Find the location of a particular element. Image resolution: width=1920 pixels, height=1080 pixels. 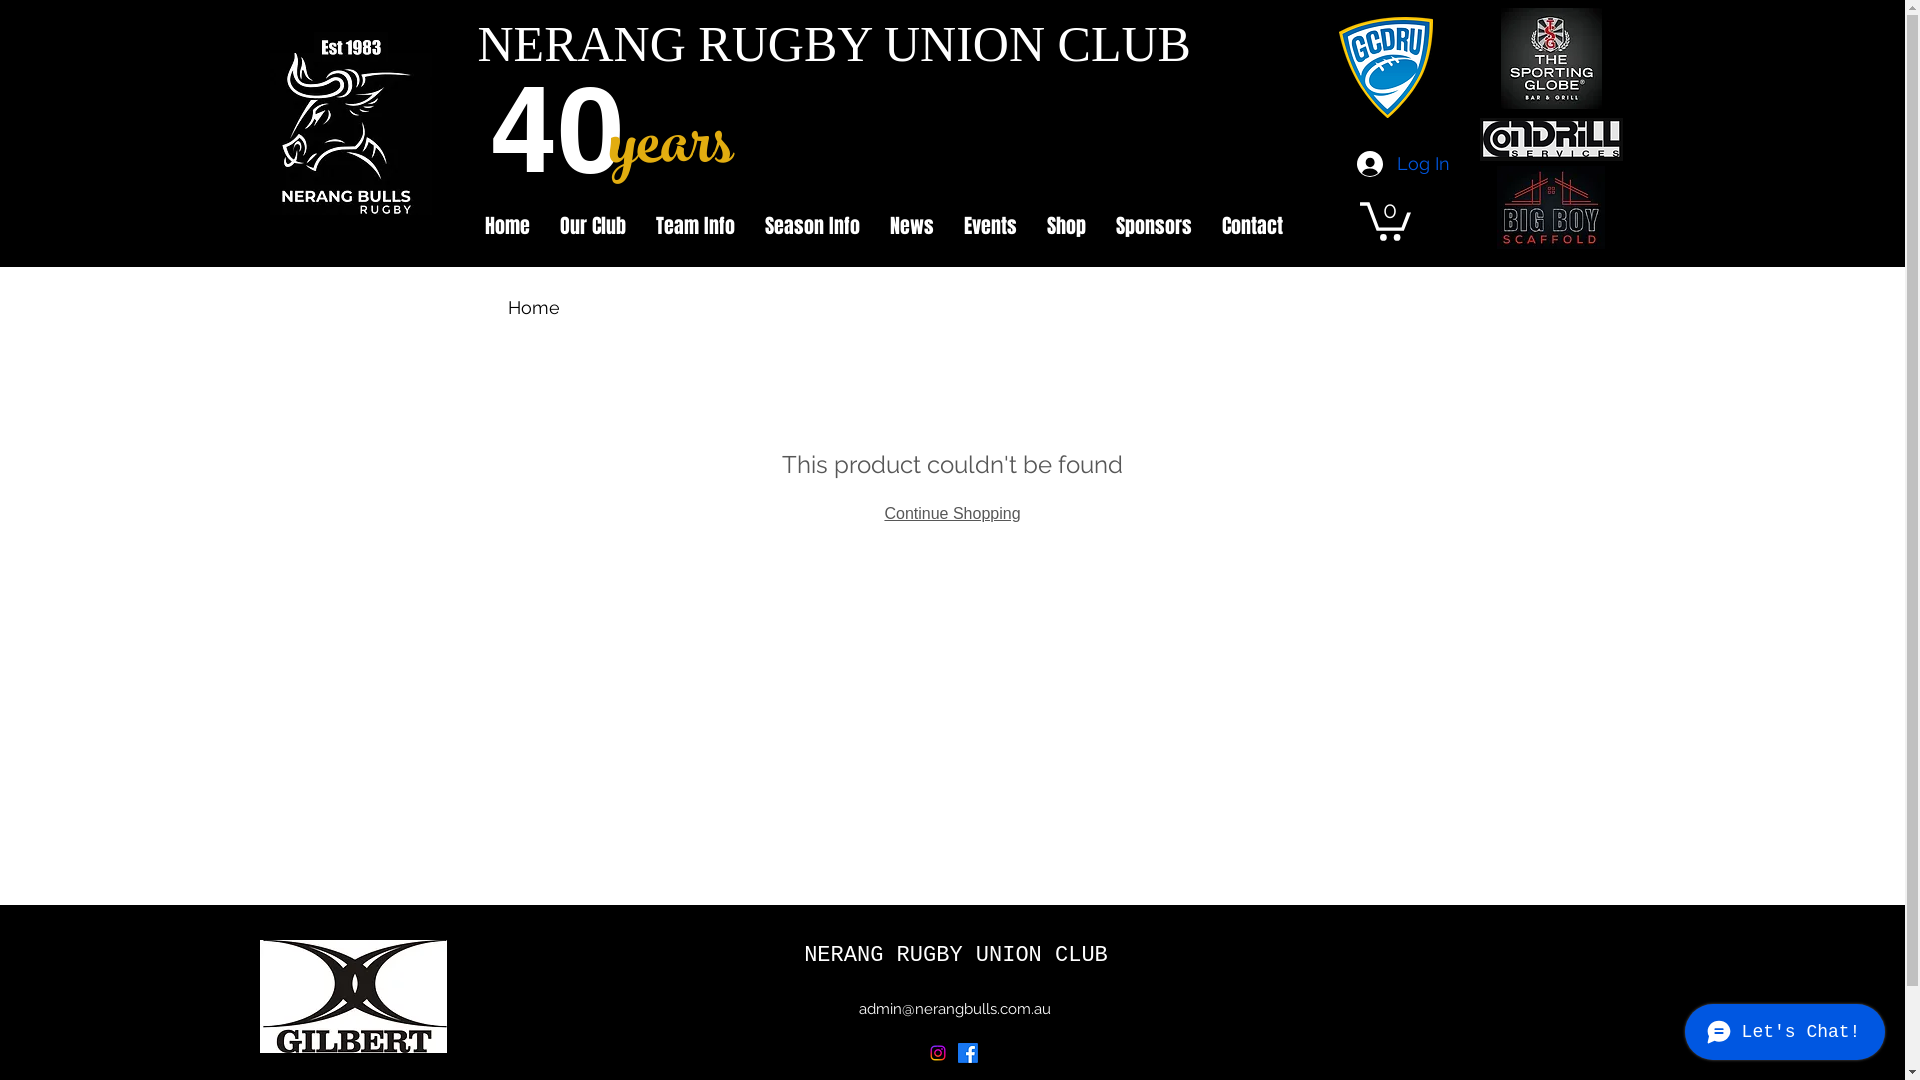

Home is located at coordinates (534, 308).